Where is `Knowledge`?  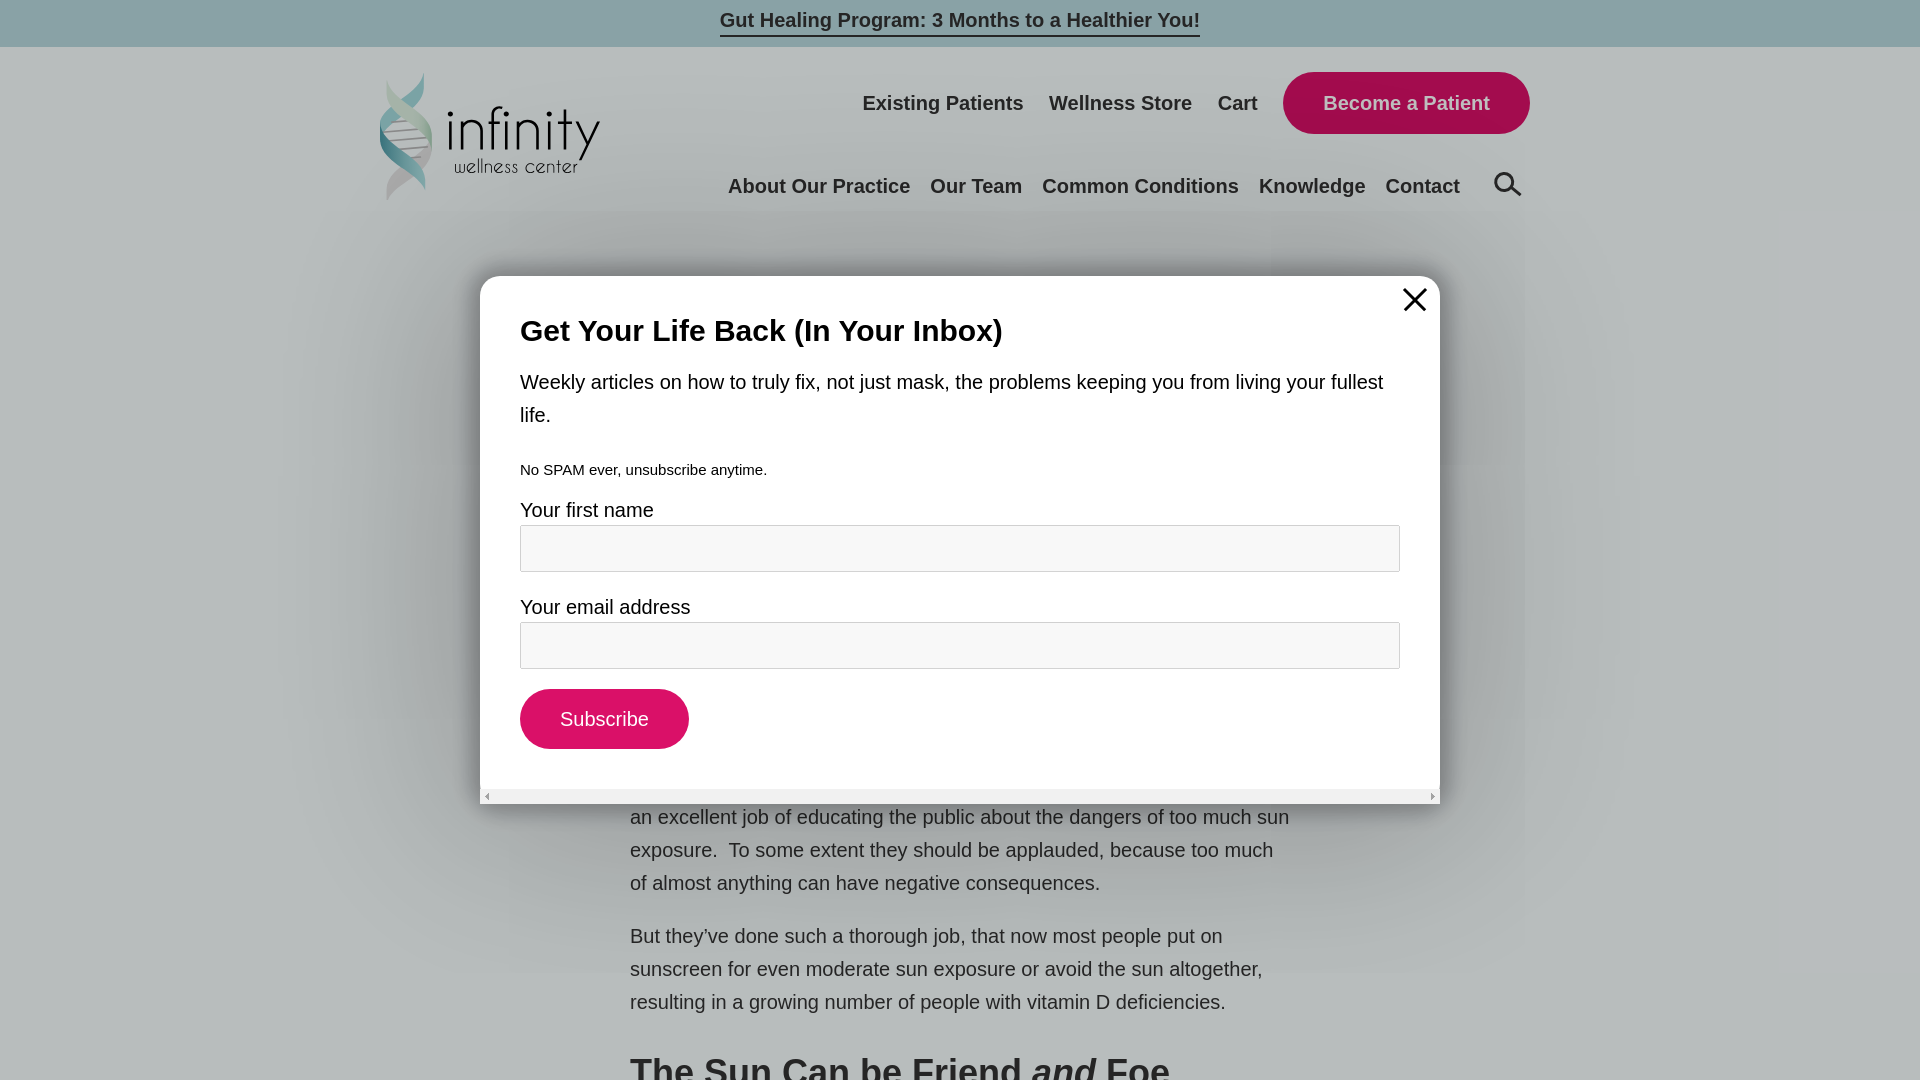
Knowledge is located at coordinates (1312, 185).